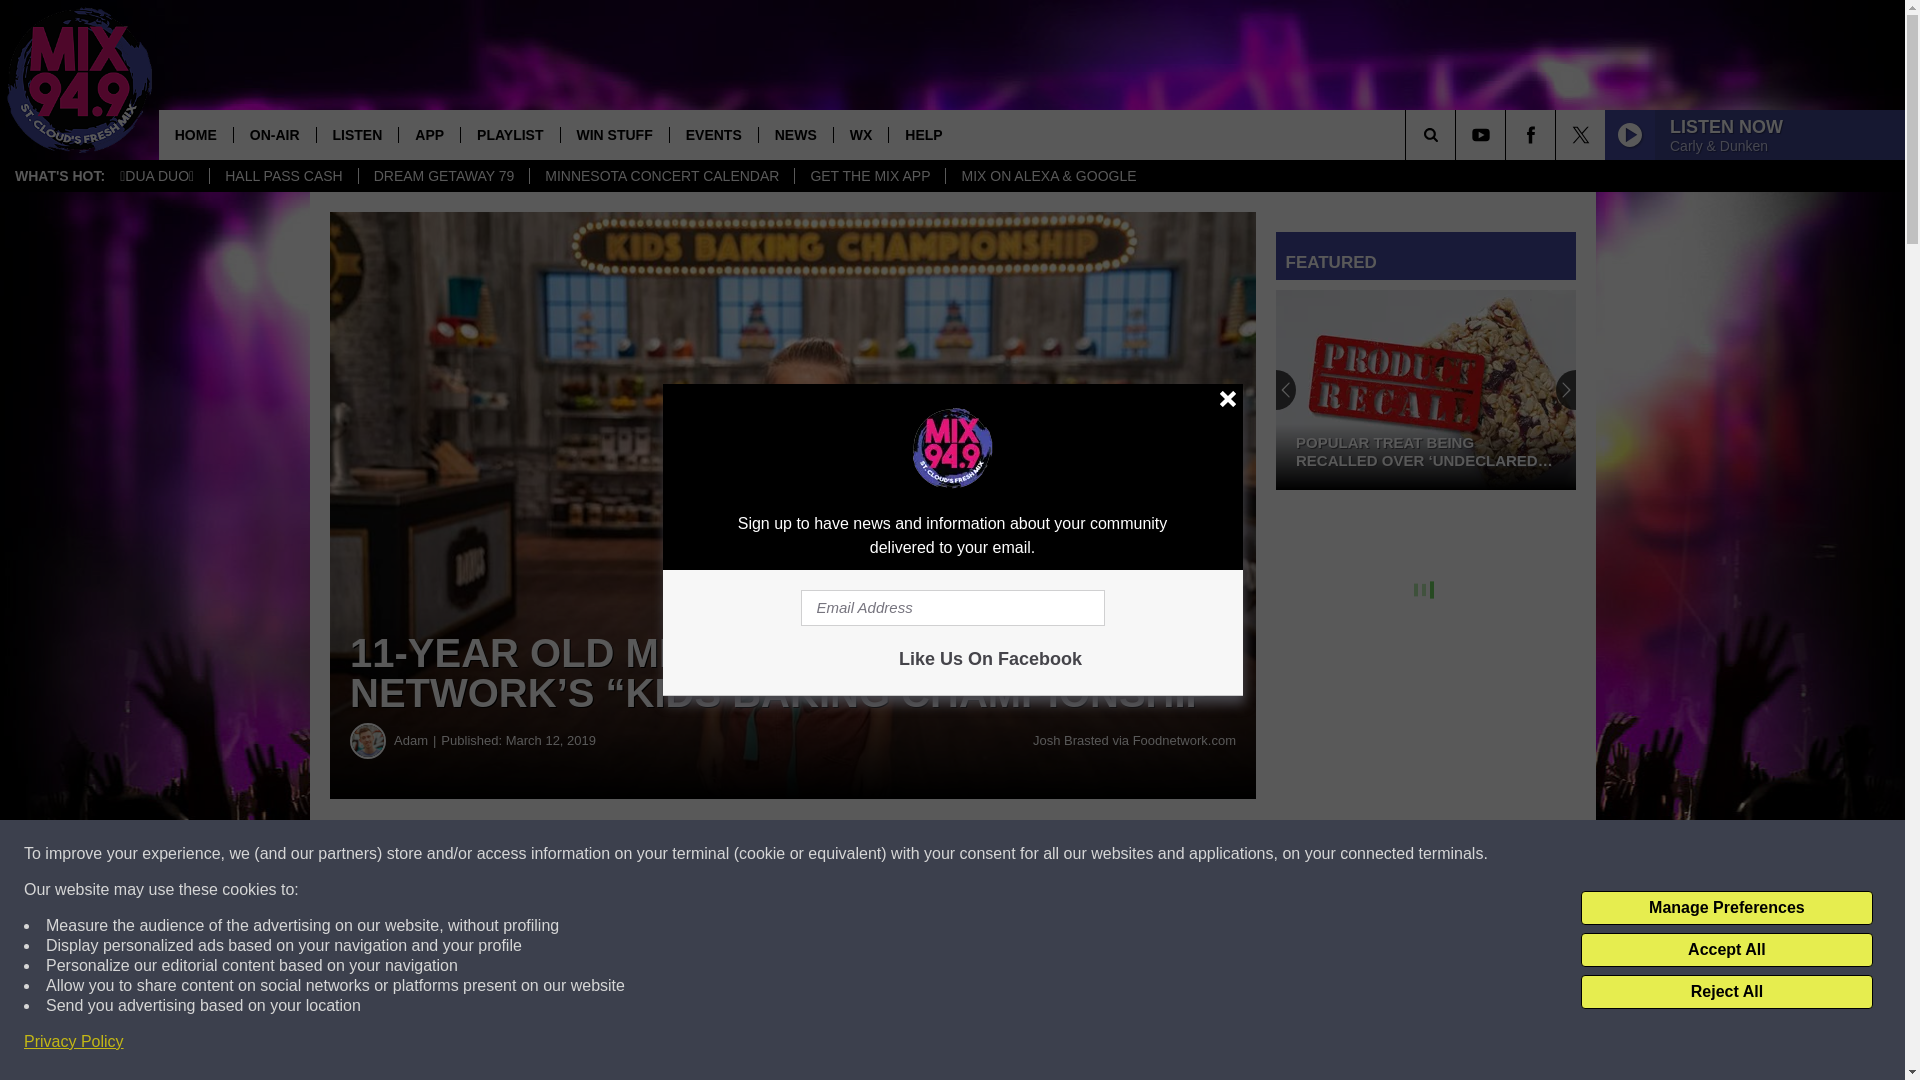  I want to click on PLAYLIST, so click(509, 134).